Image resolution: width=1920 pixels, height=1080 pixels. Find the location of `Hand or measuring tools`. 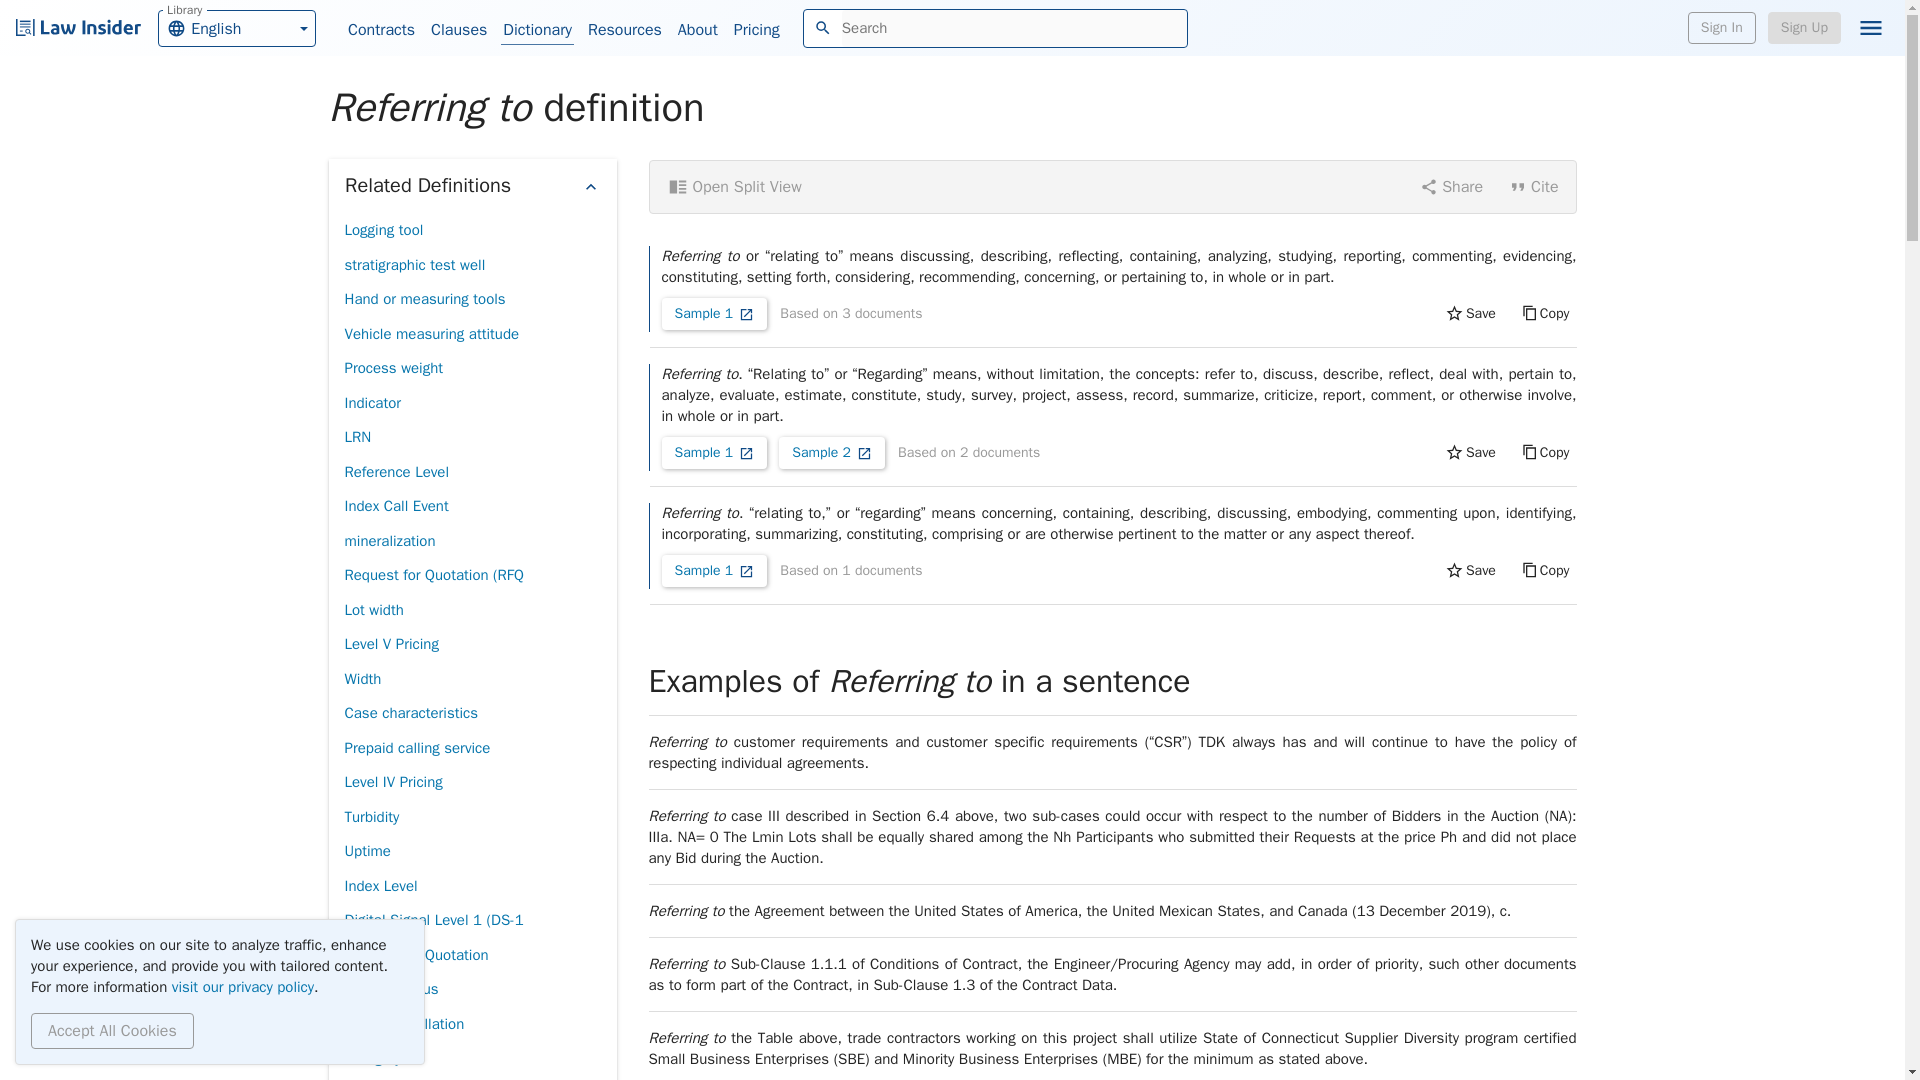

Hand or measuring tools is located at coordinates (424, 299).